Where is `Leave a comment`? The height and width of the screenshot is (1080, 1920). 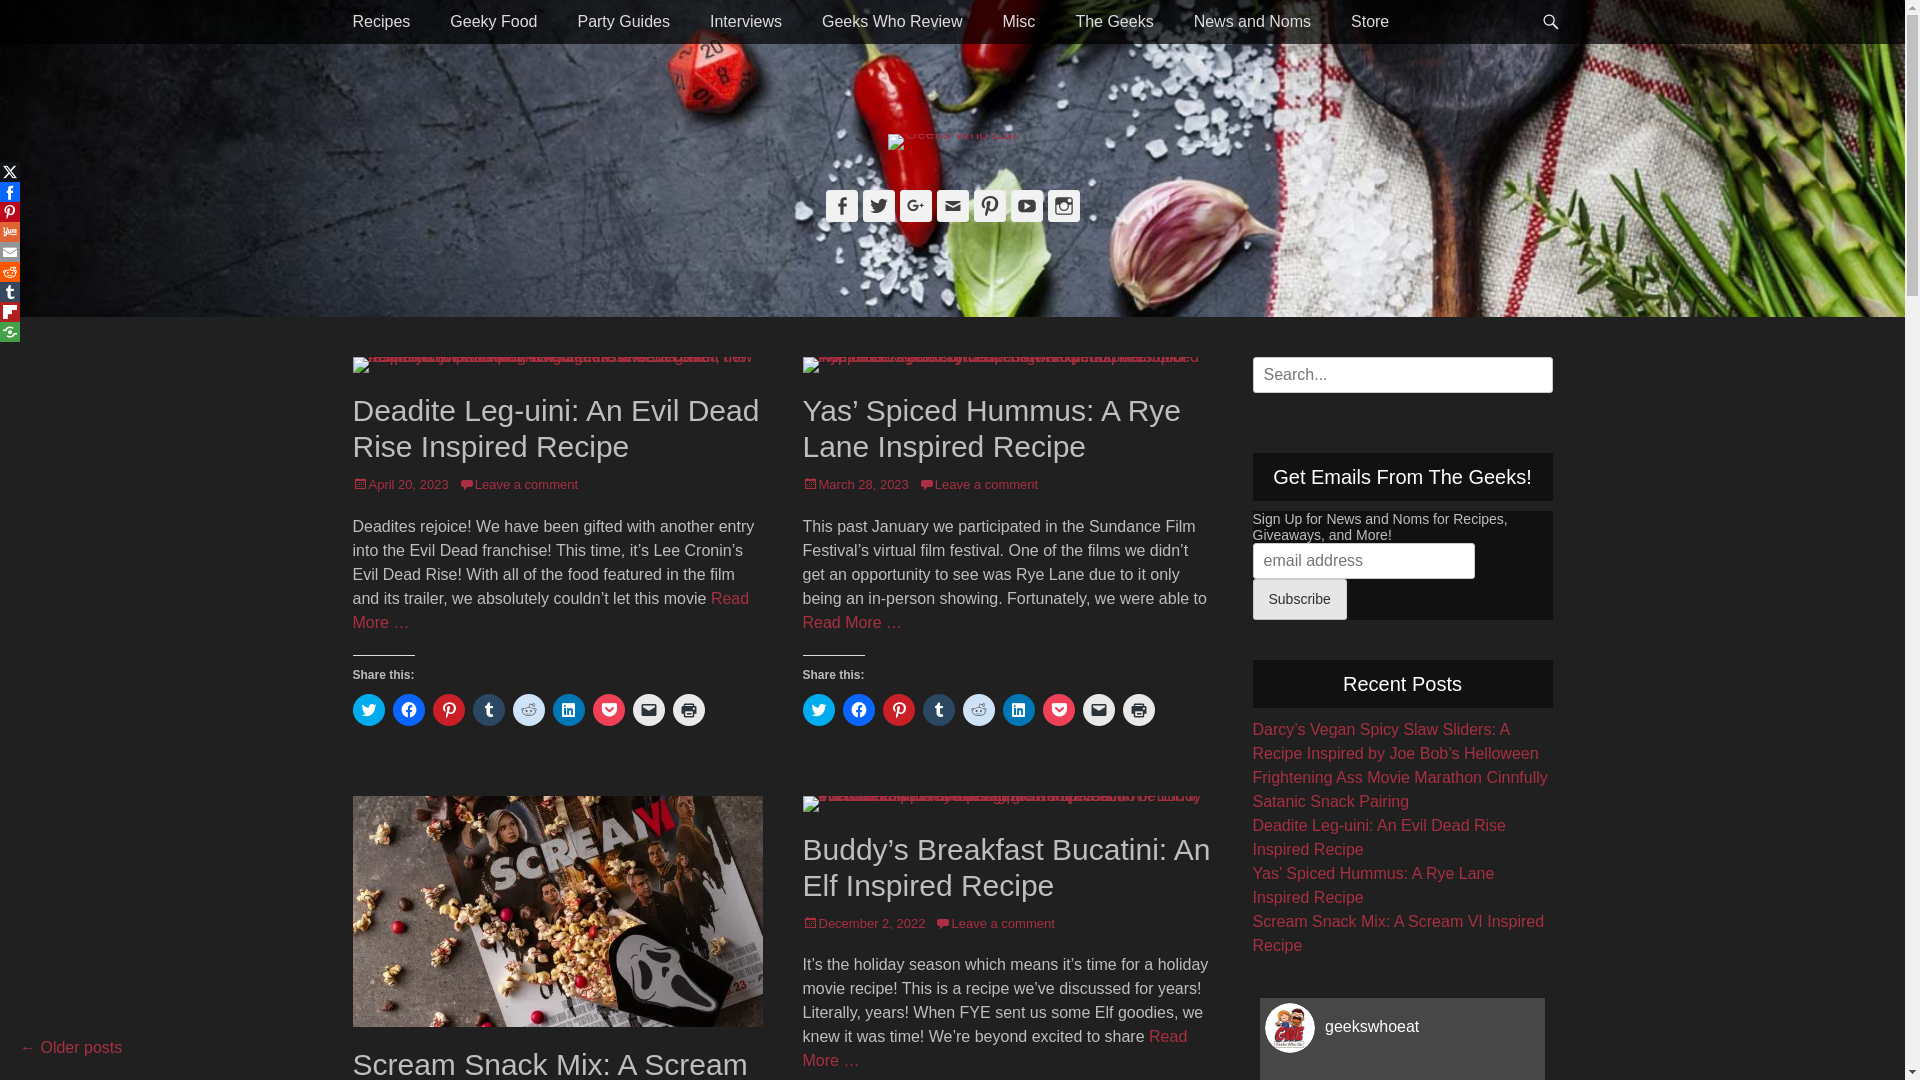
Leave a comment is located at coordinates (518, 484).